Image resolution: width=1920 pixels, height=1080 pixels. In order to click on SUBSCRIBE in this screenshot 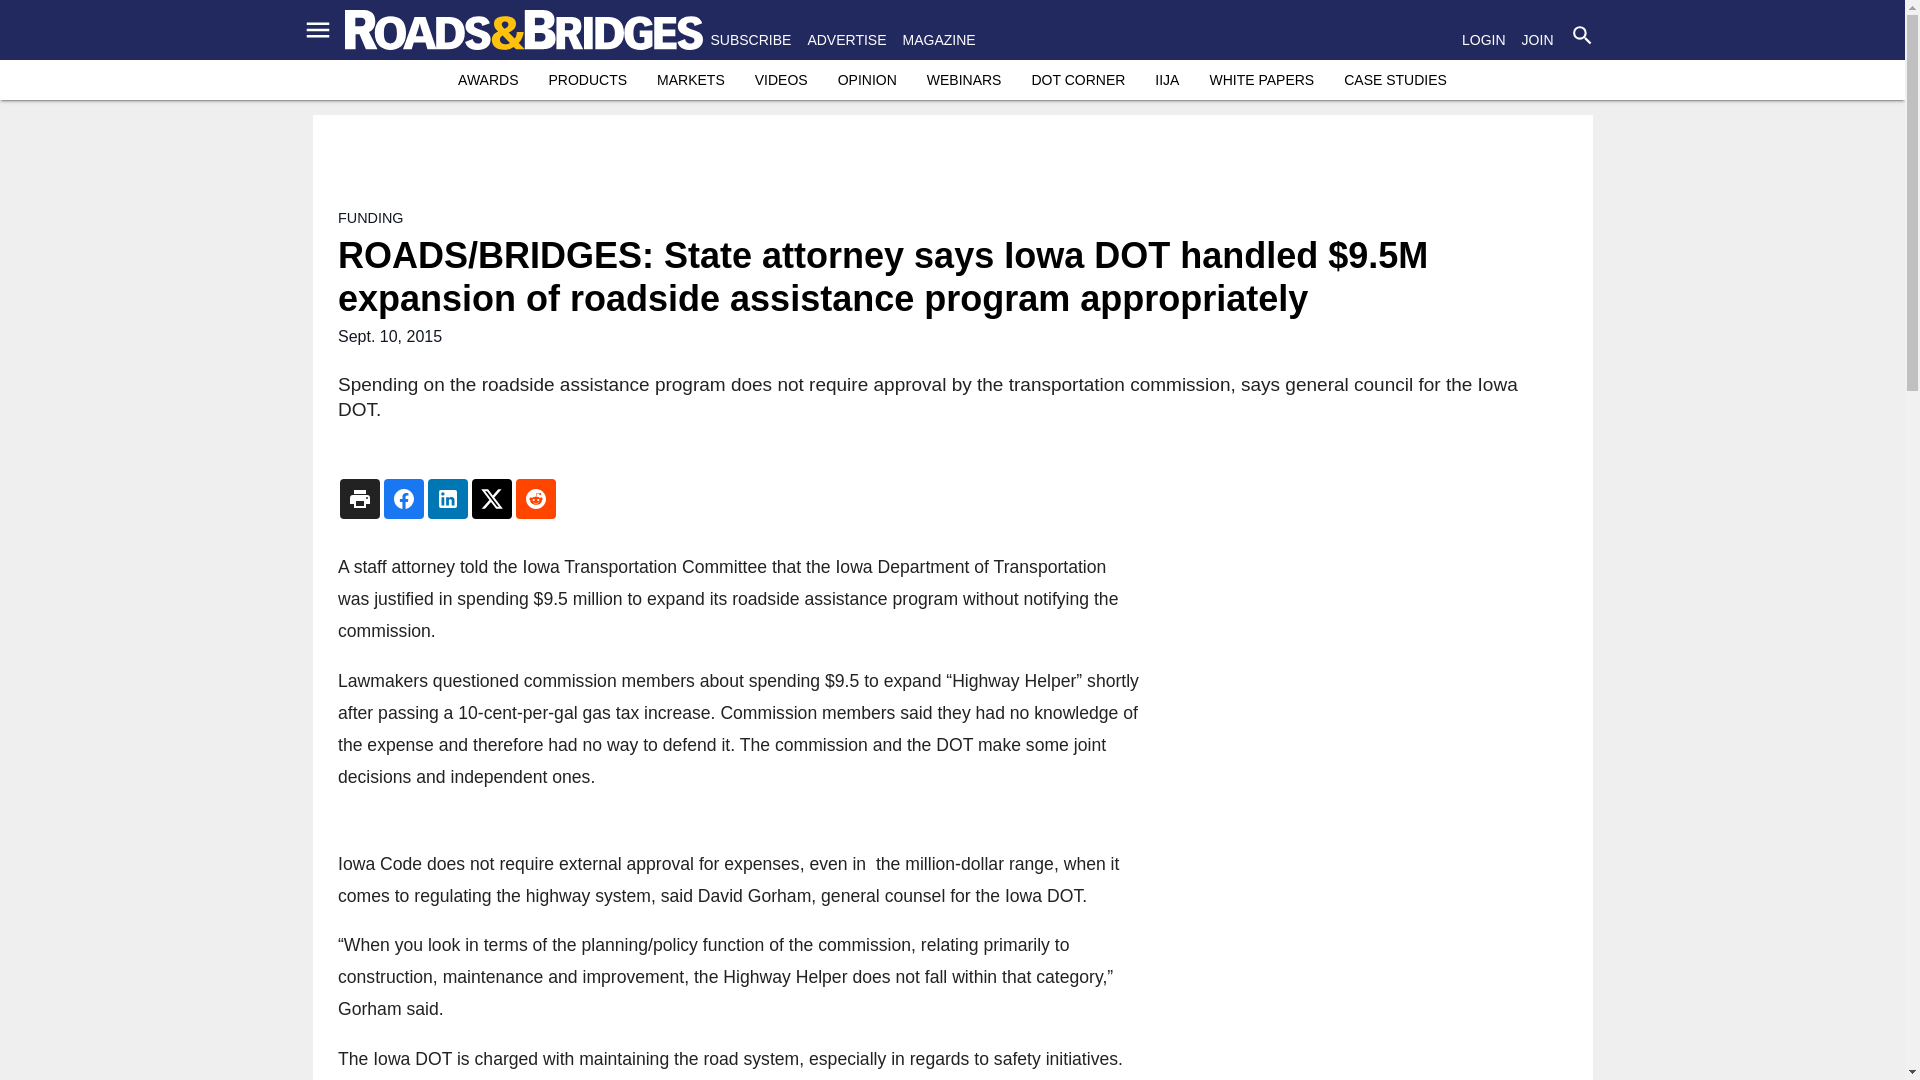, I will do `click(750, 40)`.